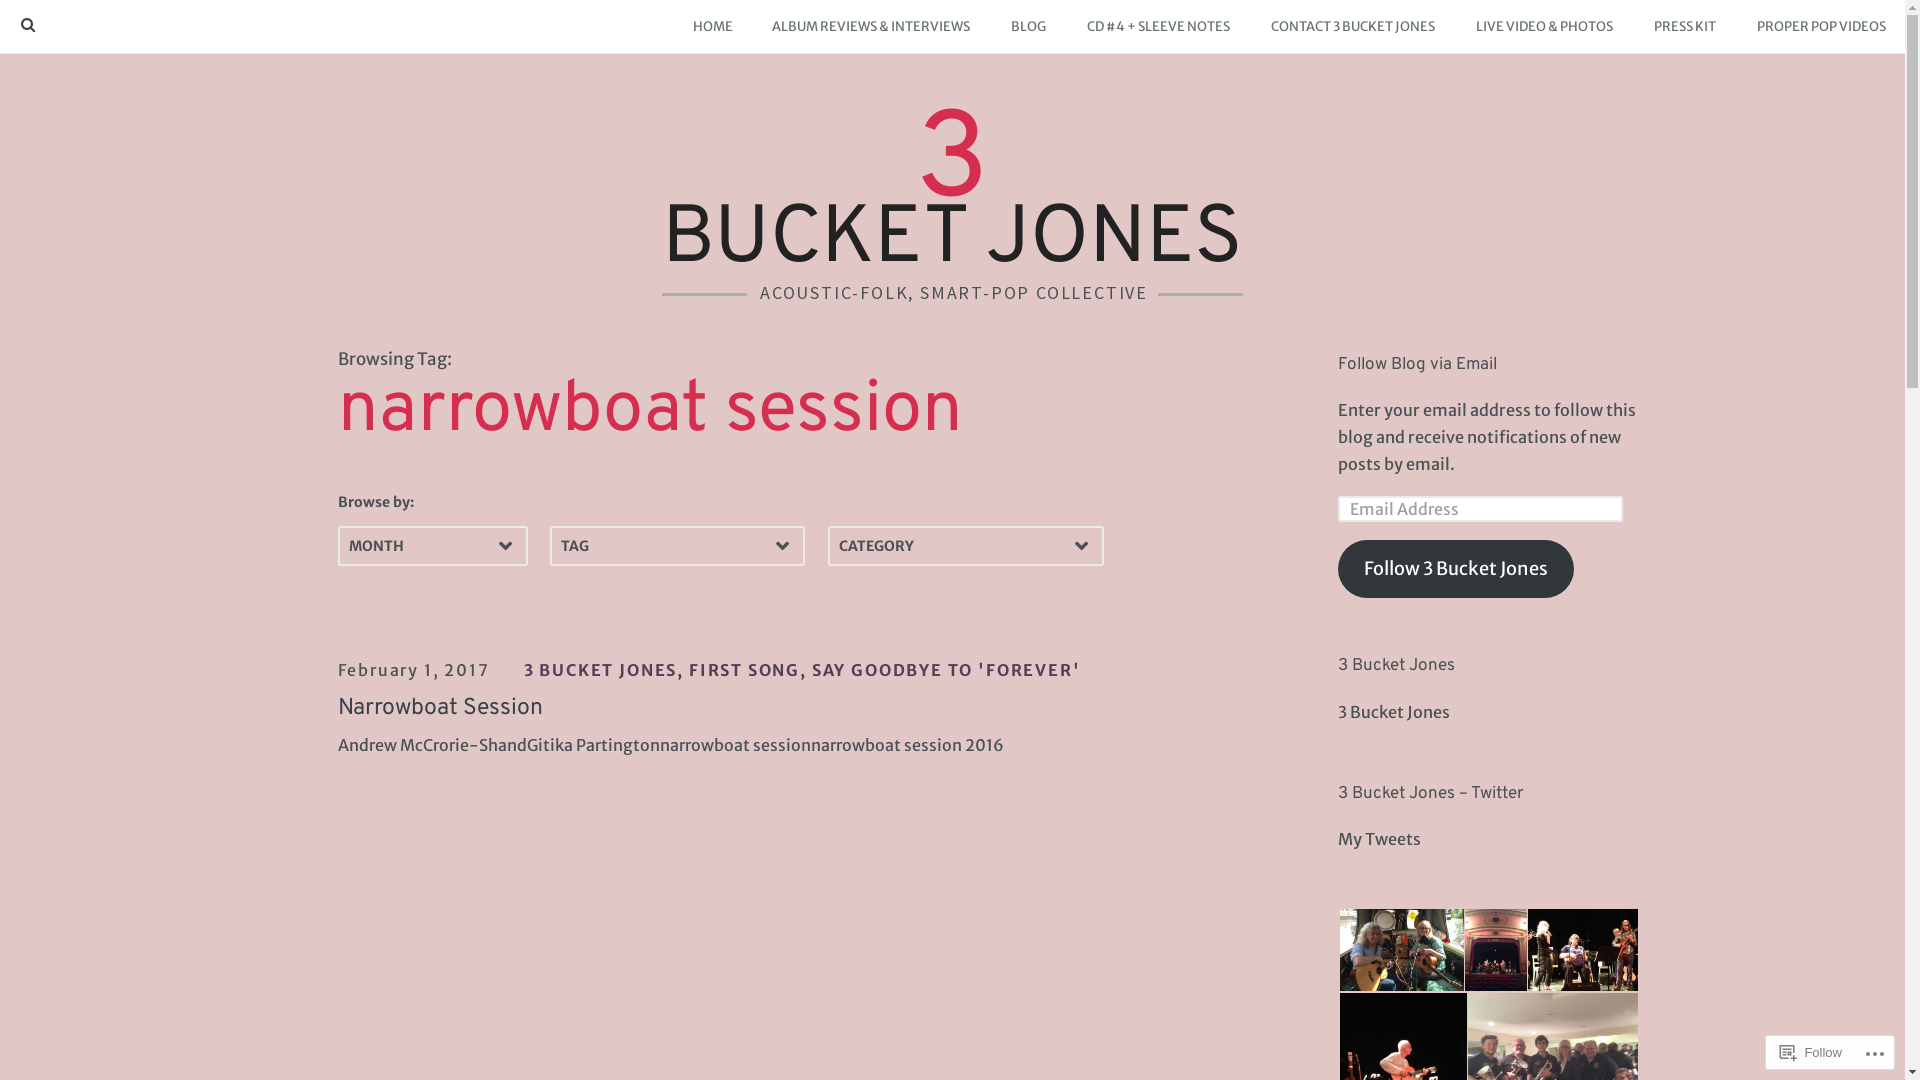 This screenshot has width=1920, height=1080. What do you see at coordinates (1380, 839) in the screenshot?
I see `My Tweets` at bounding box center [1380, 839].